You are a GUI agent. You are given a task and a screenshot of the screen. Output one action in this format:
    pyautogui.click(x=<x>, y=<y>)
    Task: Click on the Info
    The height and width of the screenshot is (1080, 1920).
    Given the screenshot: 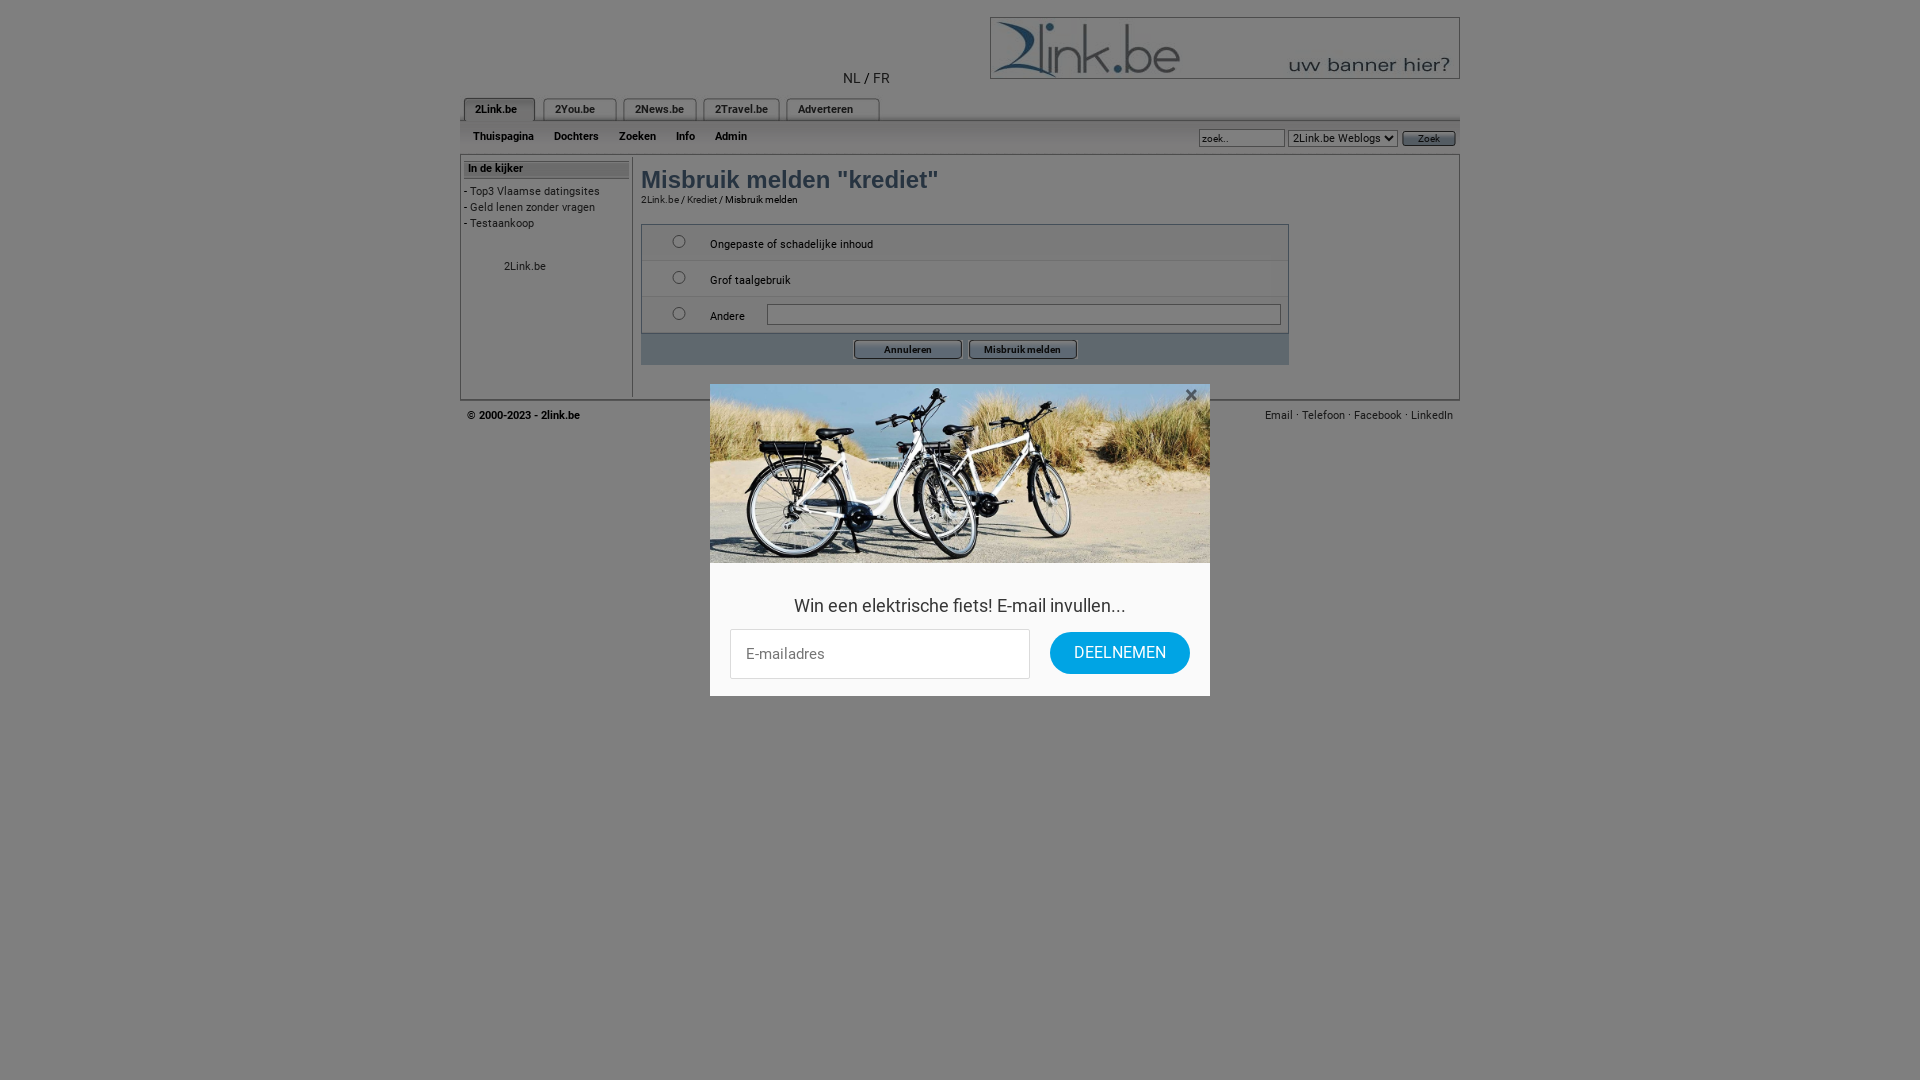 What is the action you would take?
    pyautogui.click(x=686, y=136)
    